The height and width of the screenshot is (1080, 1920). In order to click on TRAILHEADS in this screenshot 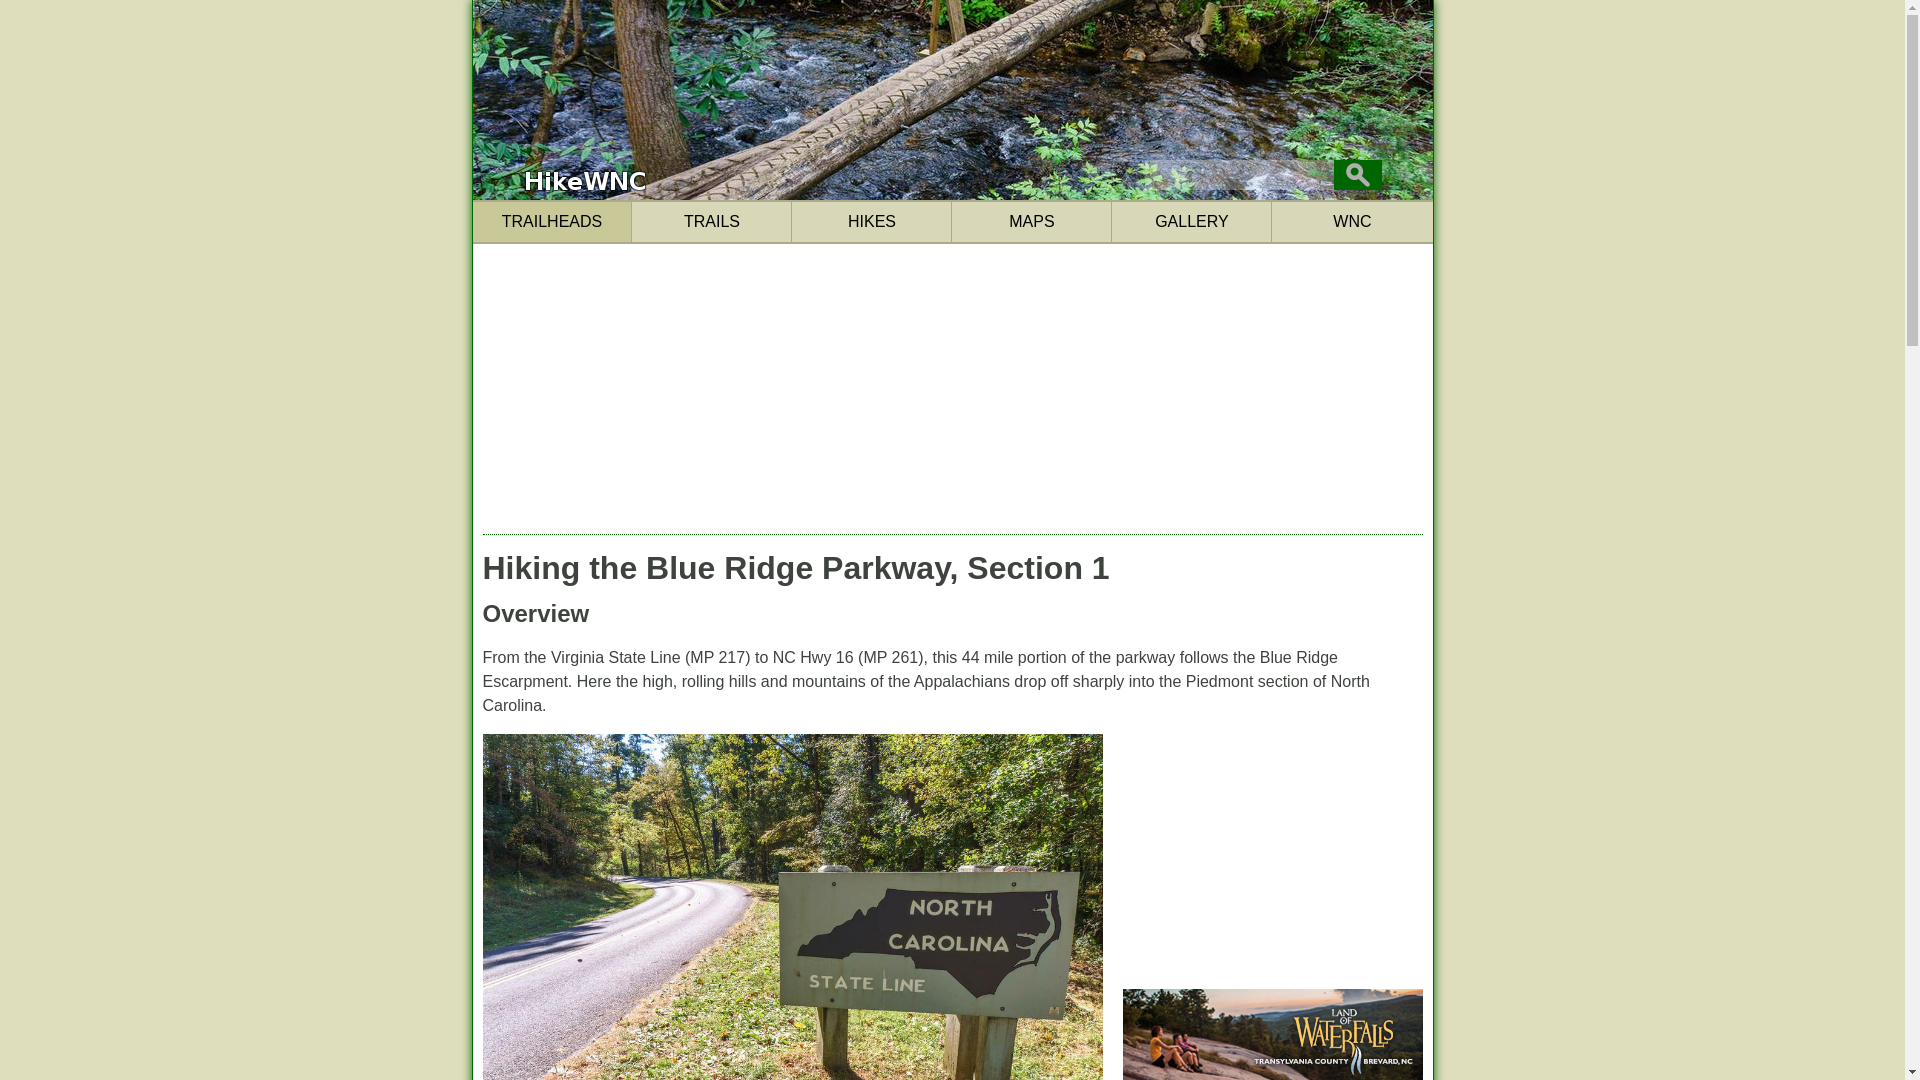, I will do `click(552, 221)`.